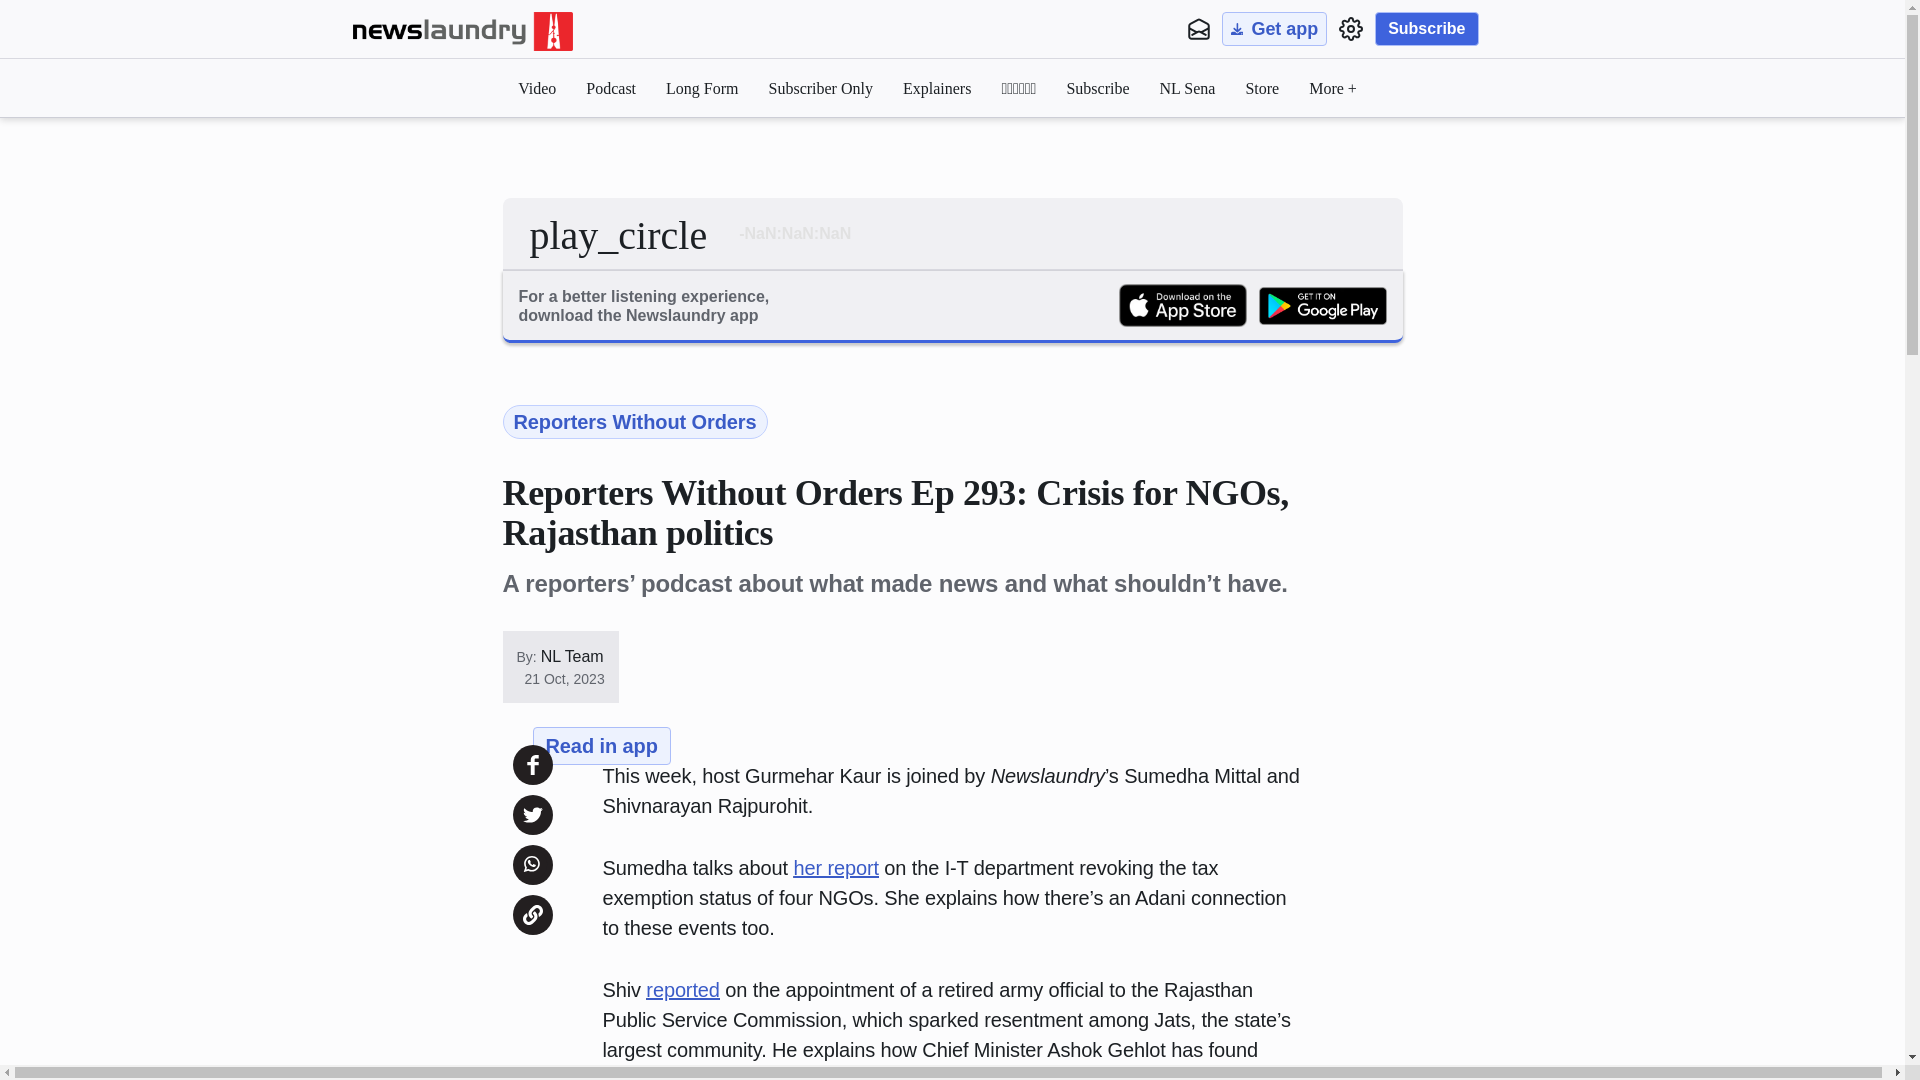  What do you see at coordinates (1187, 88) in the screenshot?
I see `NL Sena` at bounding box center [1187, 88].